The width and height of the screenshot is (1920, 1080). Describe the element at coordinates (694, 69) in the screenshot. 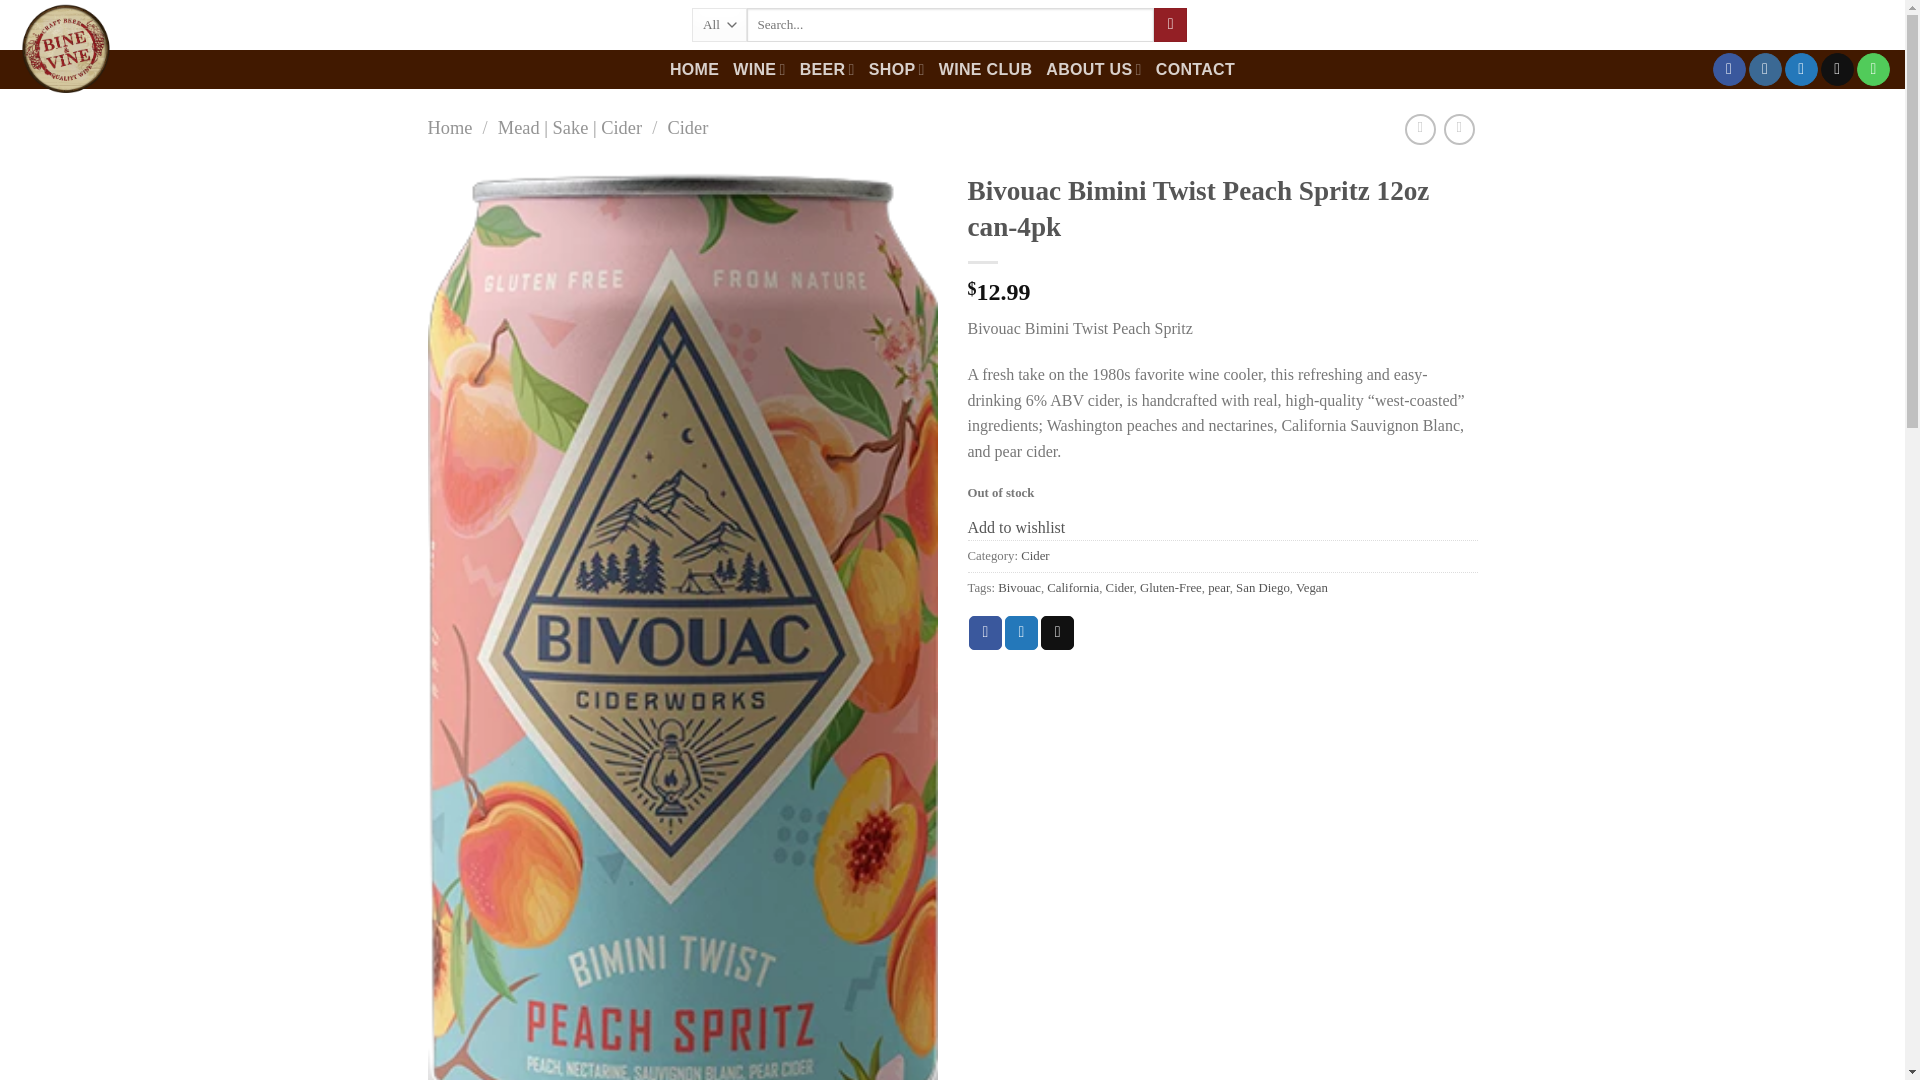

I see `HOME` at that location.